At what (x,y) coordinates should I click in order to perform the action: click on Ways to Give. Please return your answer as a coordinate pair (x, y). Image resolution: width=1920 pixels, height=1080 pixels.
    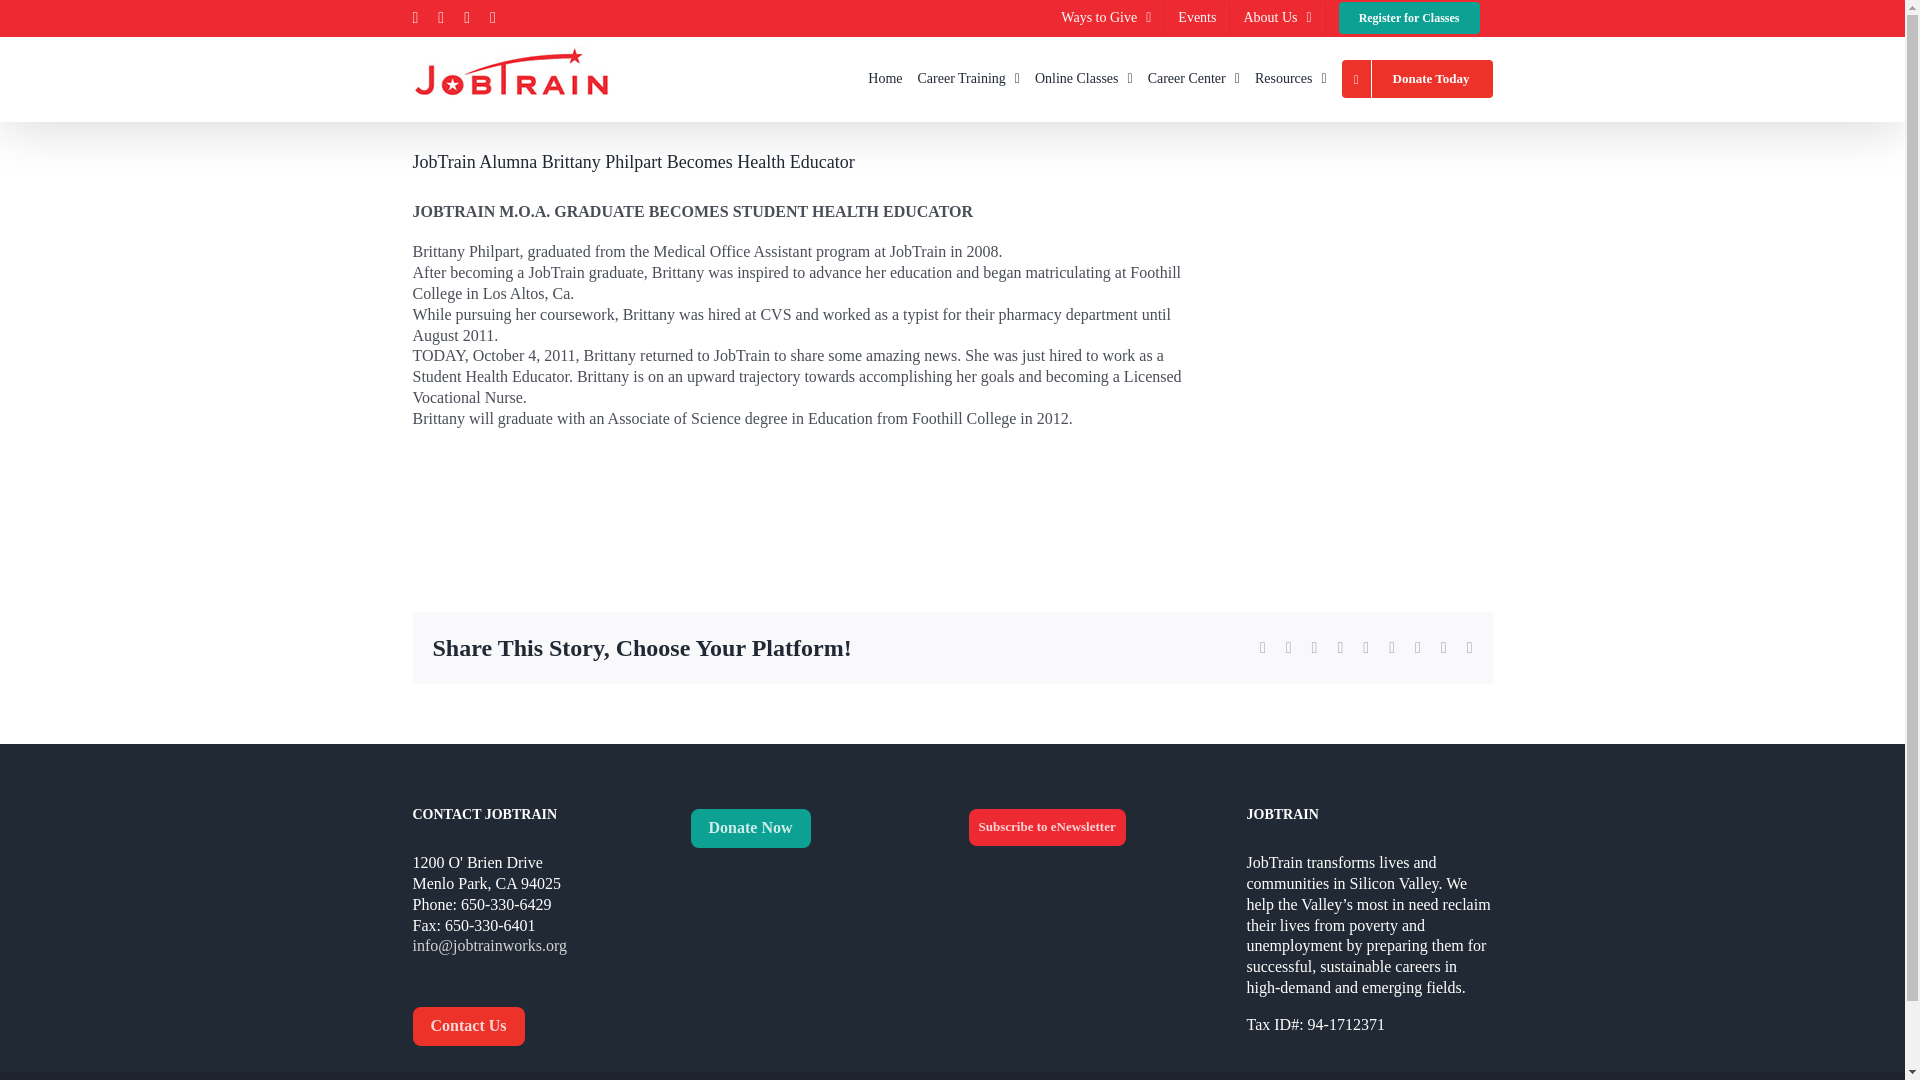
    Looking at the image, I should click on (1106, 17).